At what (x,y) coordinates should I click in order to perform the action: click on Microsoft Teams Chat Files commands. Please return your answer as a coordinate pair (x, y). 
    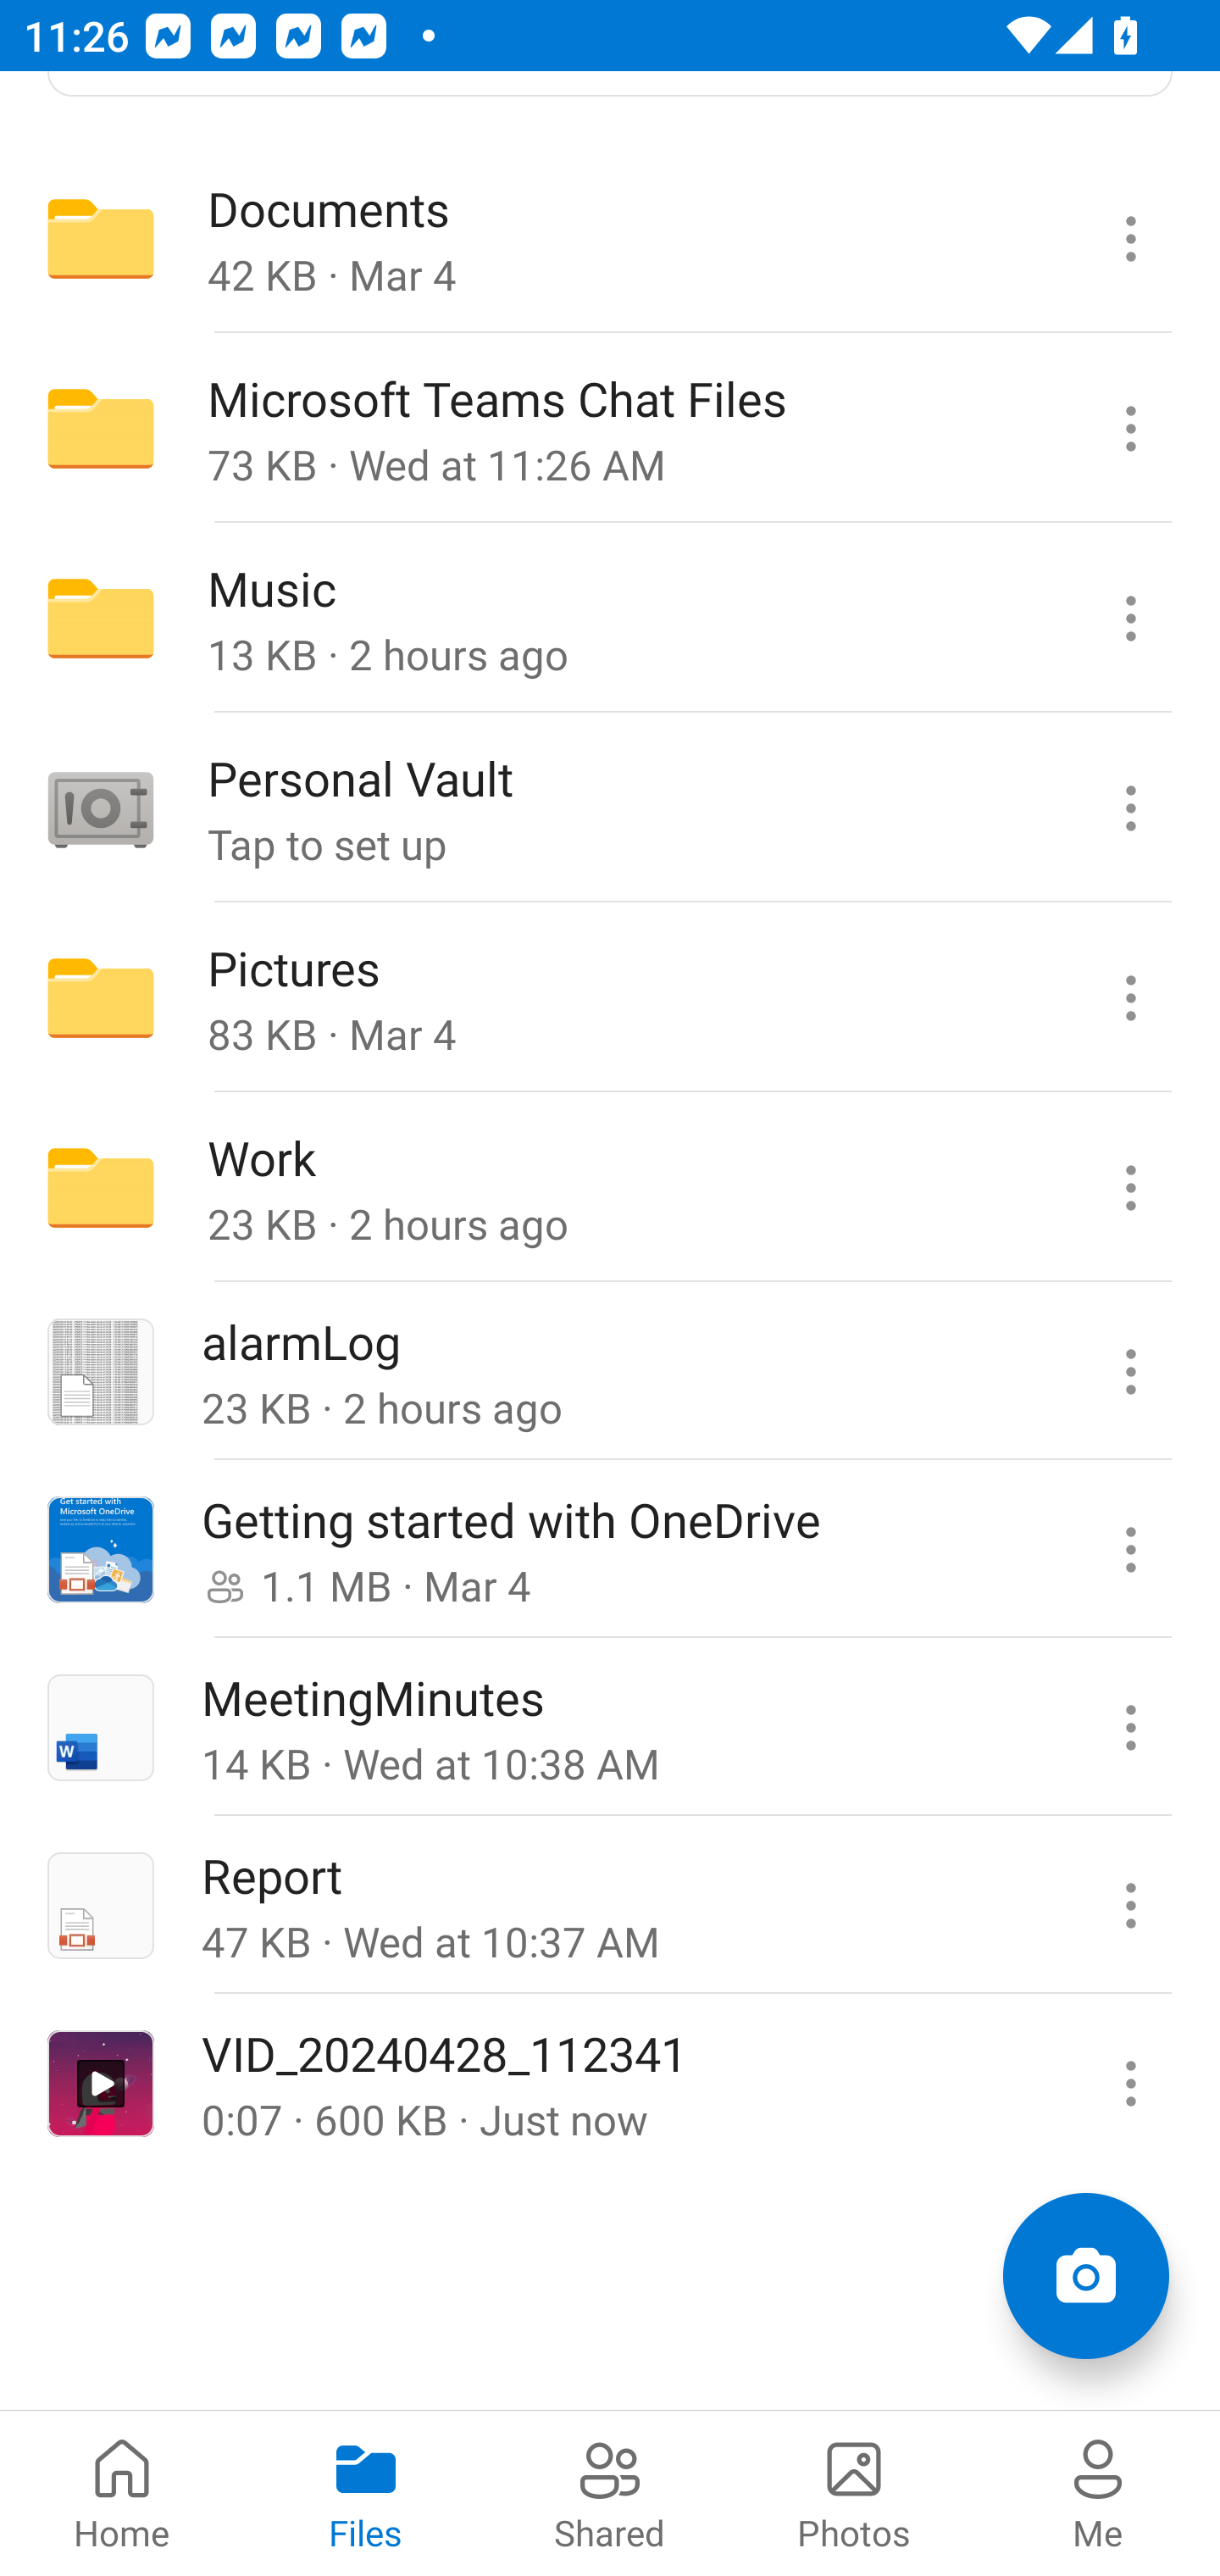
    Looking at the image, I should click on (1130, 429).